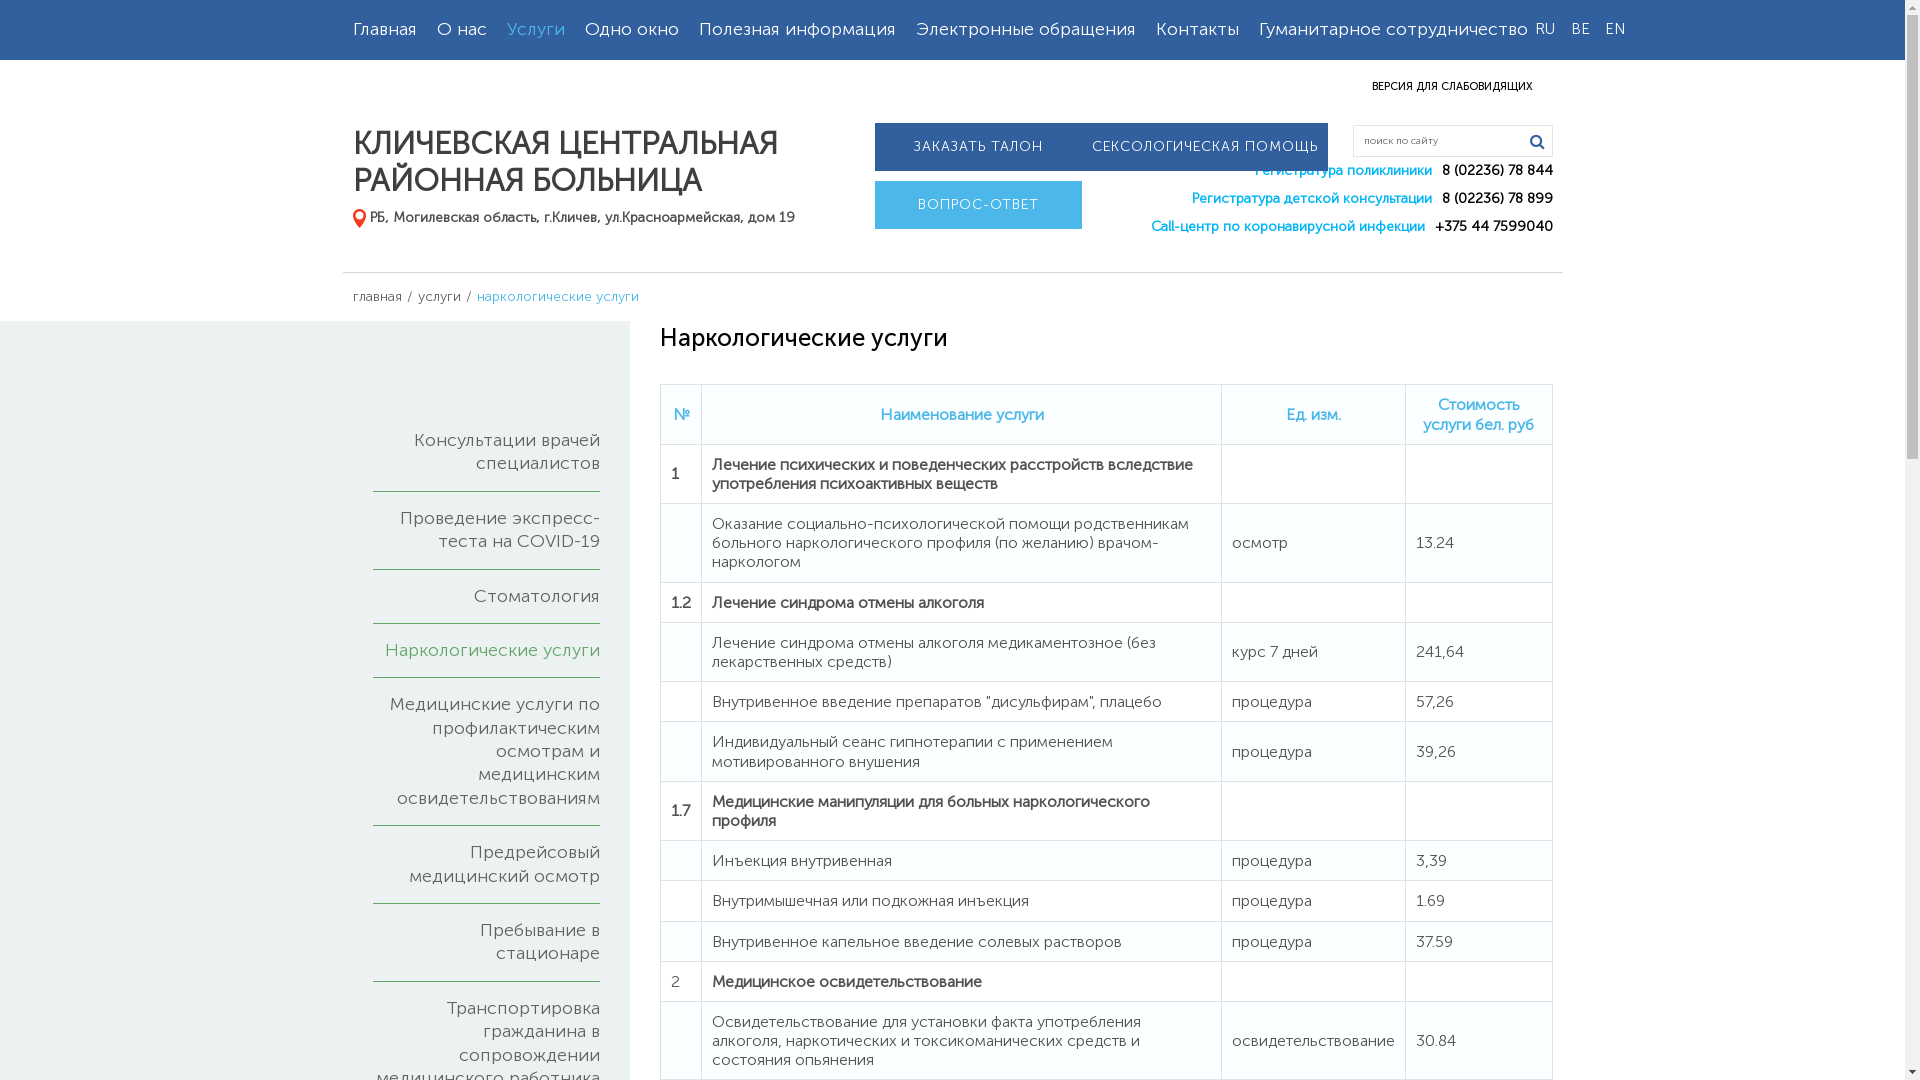  Describe the element at coordinates (1616, 30) in the screenshot. I see `EN` at that location.